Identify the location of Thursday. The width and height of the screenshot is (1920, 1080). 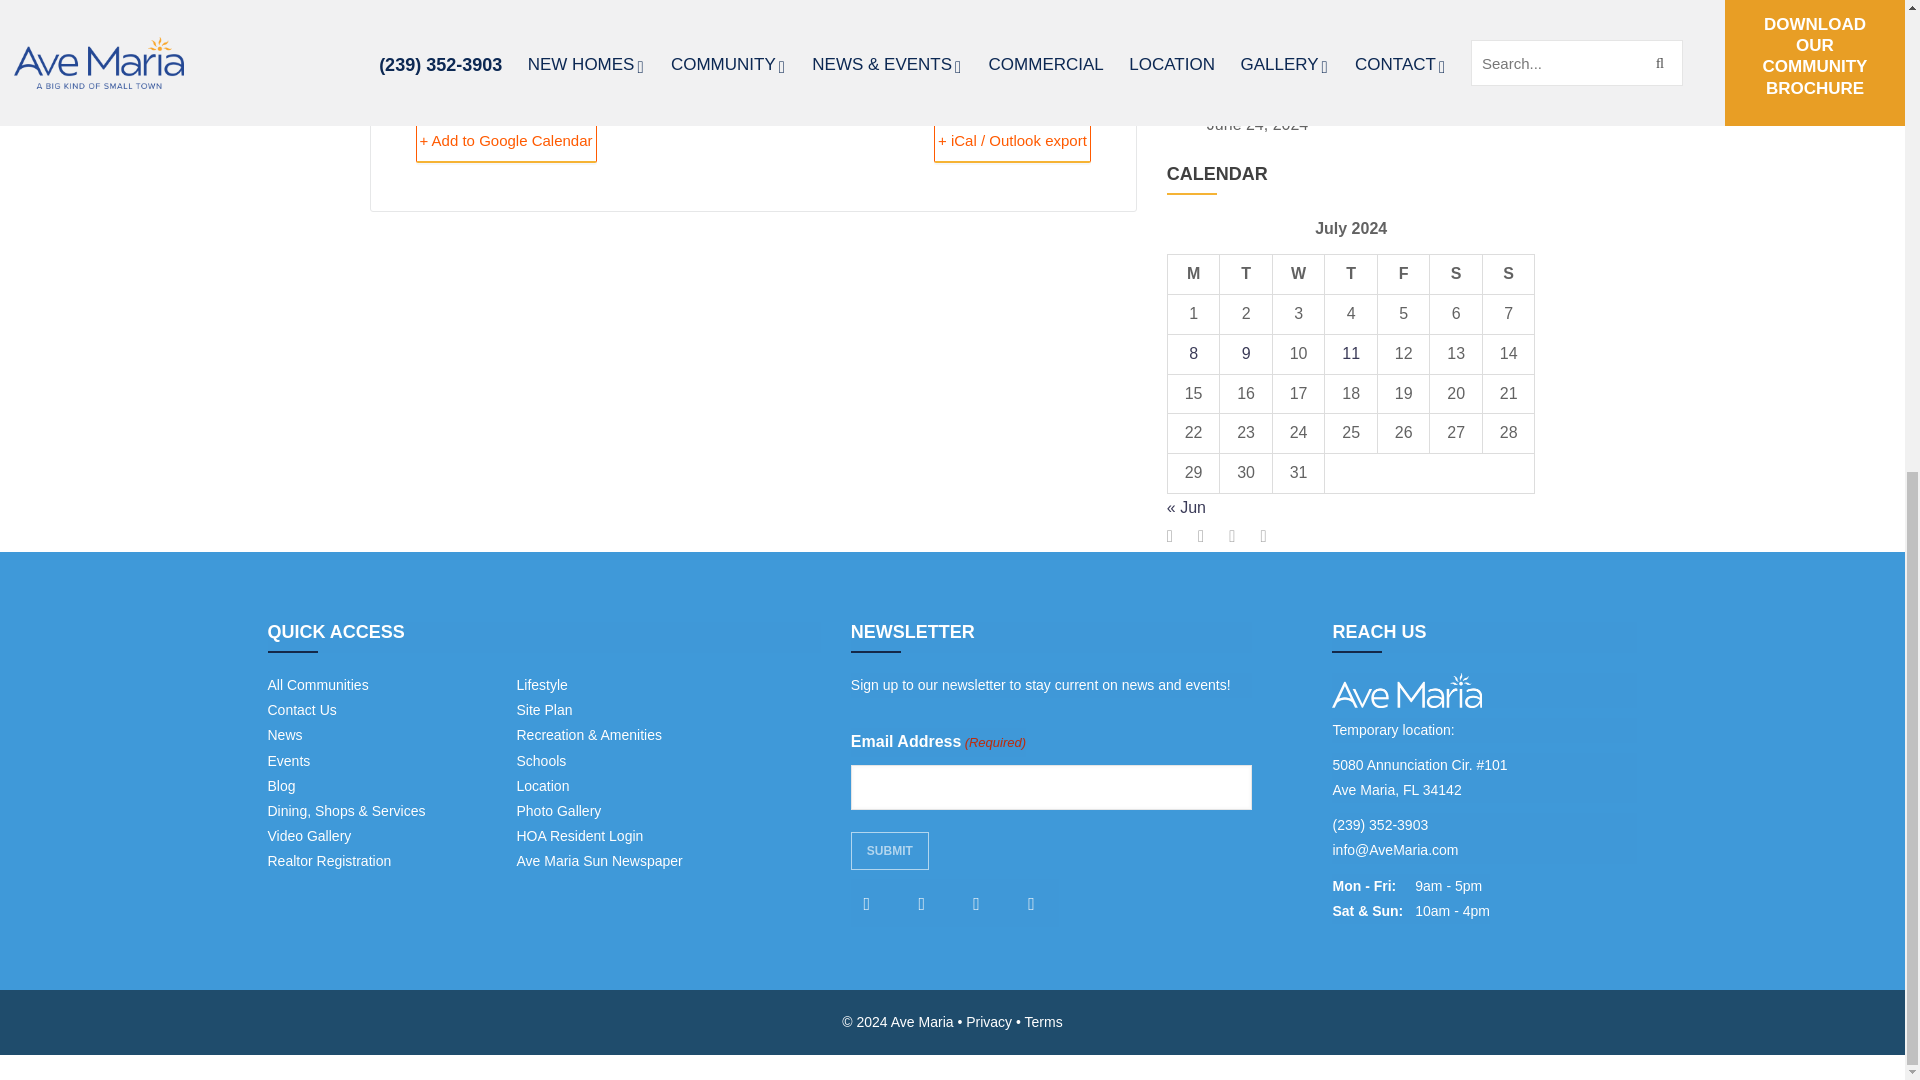
(1351, 274).